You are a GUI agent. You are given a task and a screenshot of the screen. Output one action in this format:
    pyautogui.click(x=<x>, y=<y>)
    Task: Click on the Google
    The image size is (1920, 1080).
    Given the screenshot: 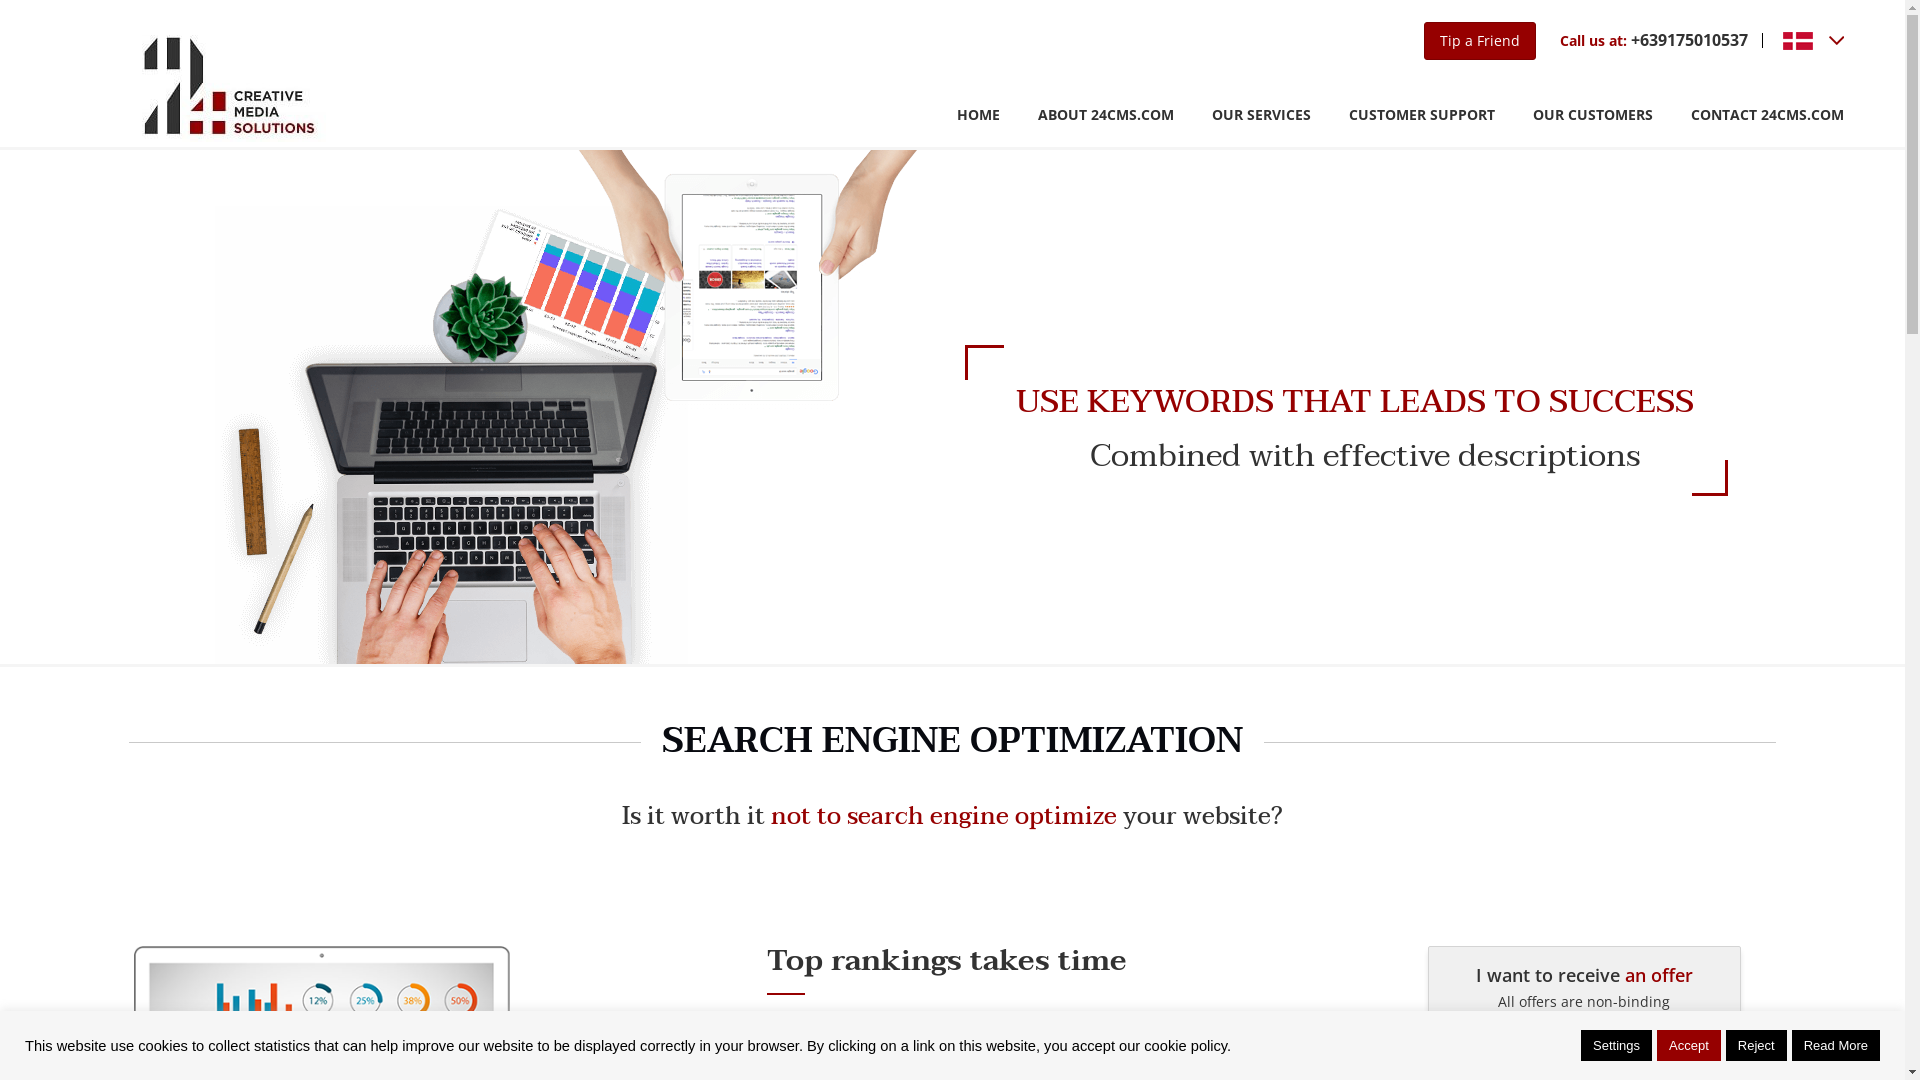 What is the action you would take?
    pyautogui.click(x=1201, y=1038)
    